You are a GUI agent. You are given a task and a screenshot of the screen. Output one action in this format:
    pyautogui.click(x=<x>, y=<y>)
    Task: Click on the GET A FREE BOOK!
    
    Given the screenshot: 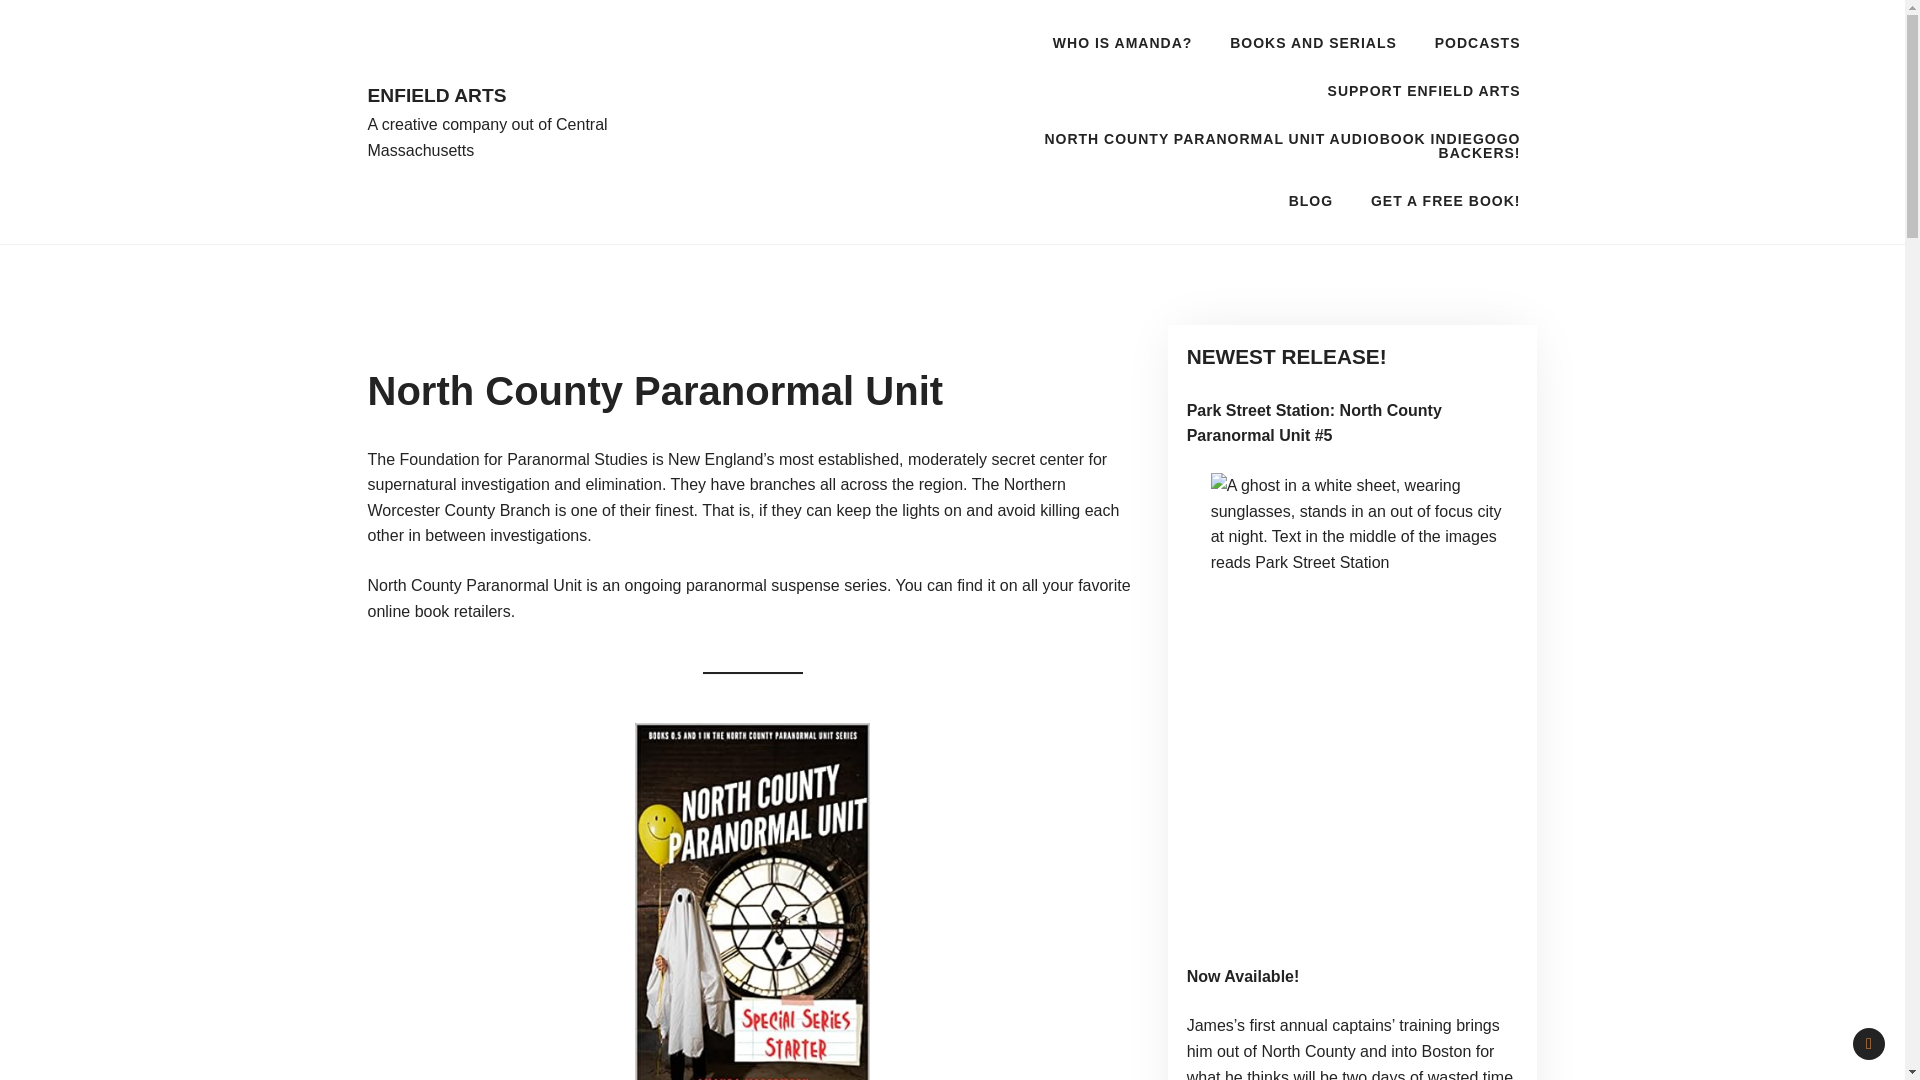 What is the action you would take?
    pyautogui.click(x=1445, y=200)
    